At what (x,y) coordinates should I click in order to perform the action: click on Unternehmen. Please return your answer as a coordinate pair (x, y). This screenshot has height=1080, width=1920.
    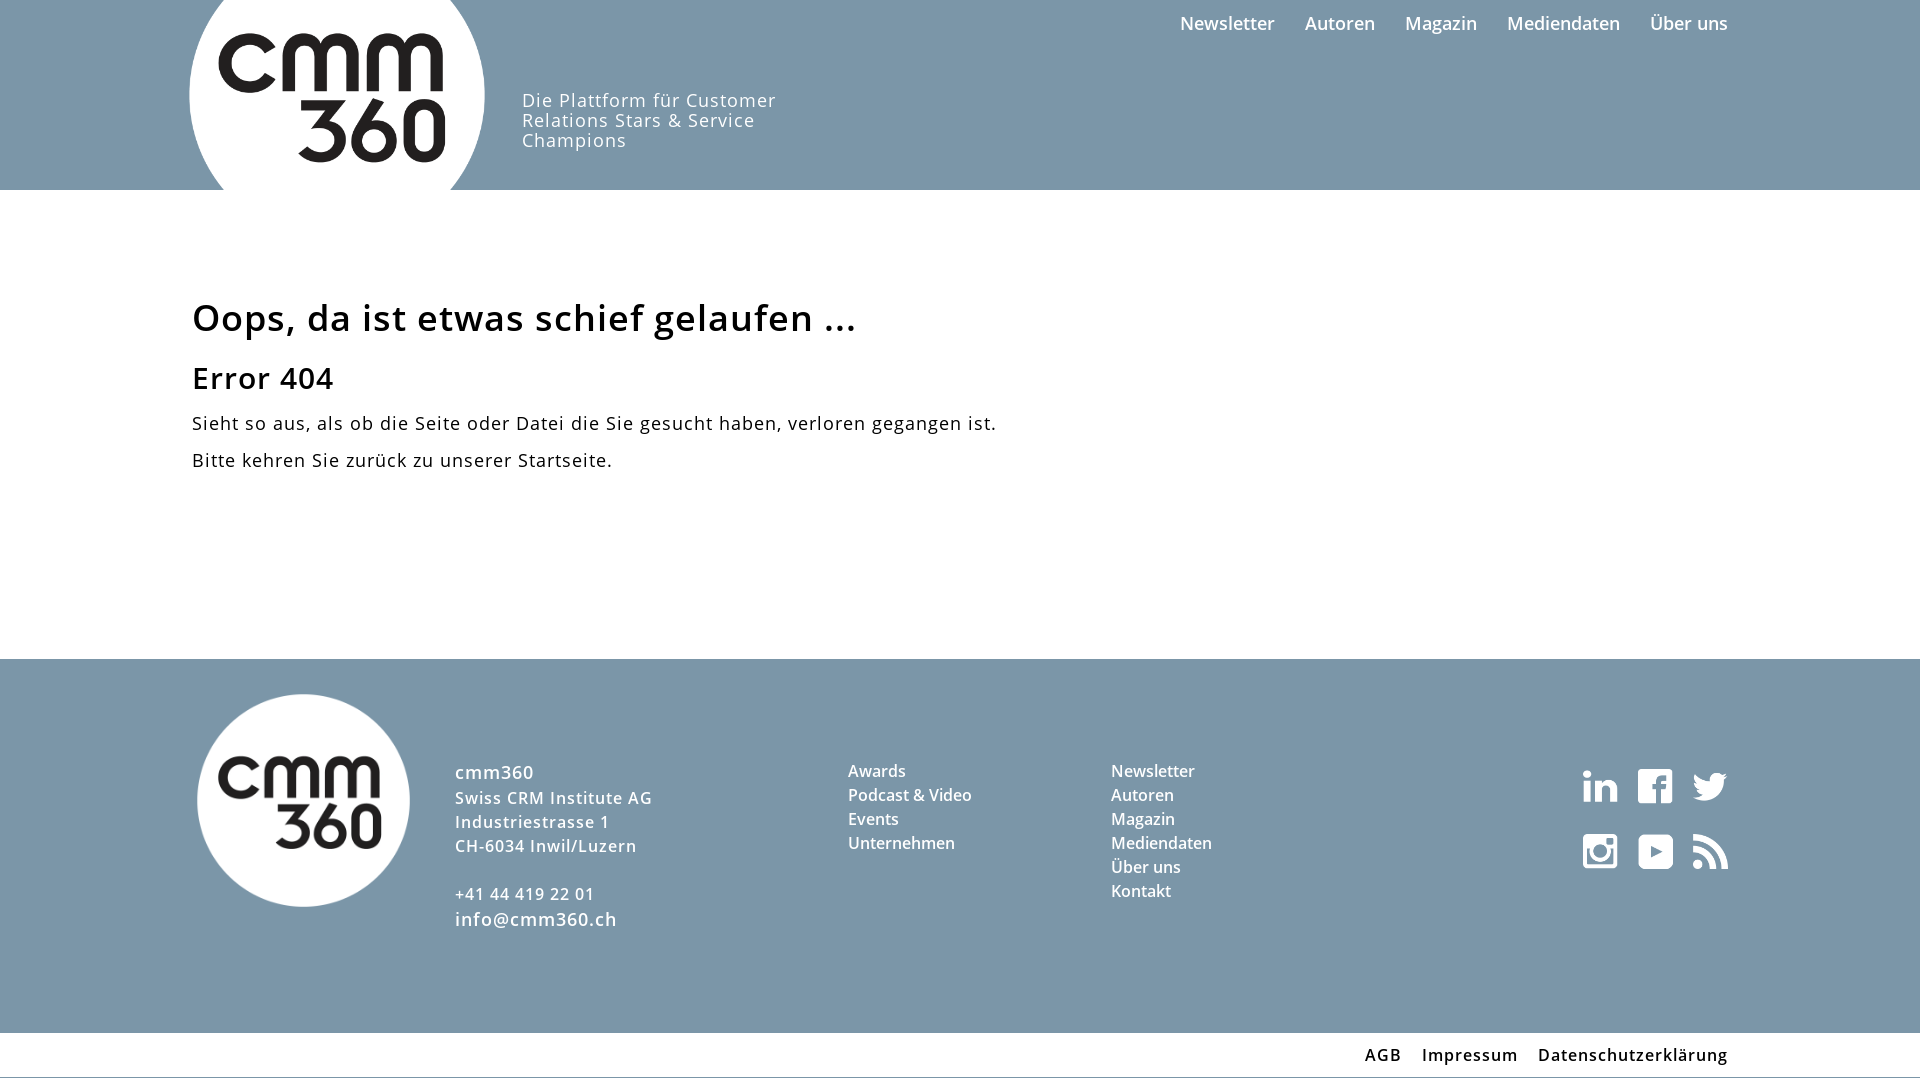
    Looking at the image, I should click on (960, 843).